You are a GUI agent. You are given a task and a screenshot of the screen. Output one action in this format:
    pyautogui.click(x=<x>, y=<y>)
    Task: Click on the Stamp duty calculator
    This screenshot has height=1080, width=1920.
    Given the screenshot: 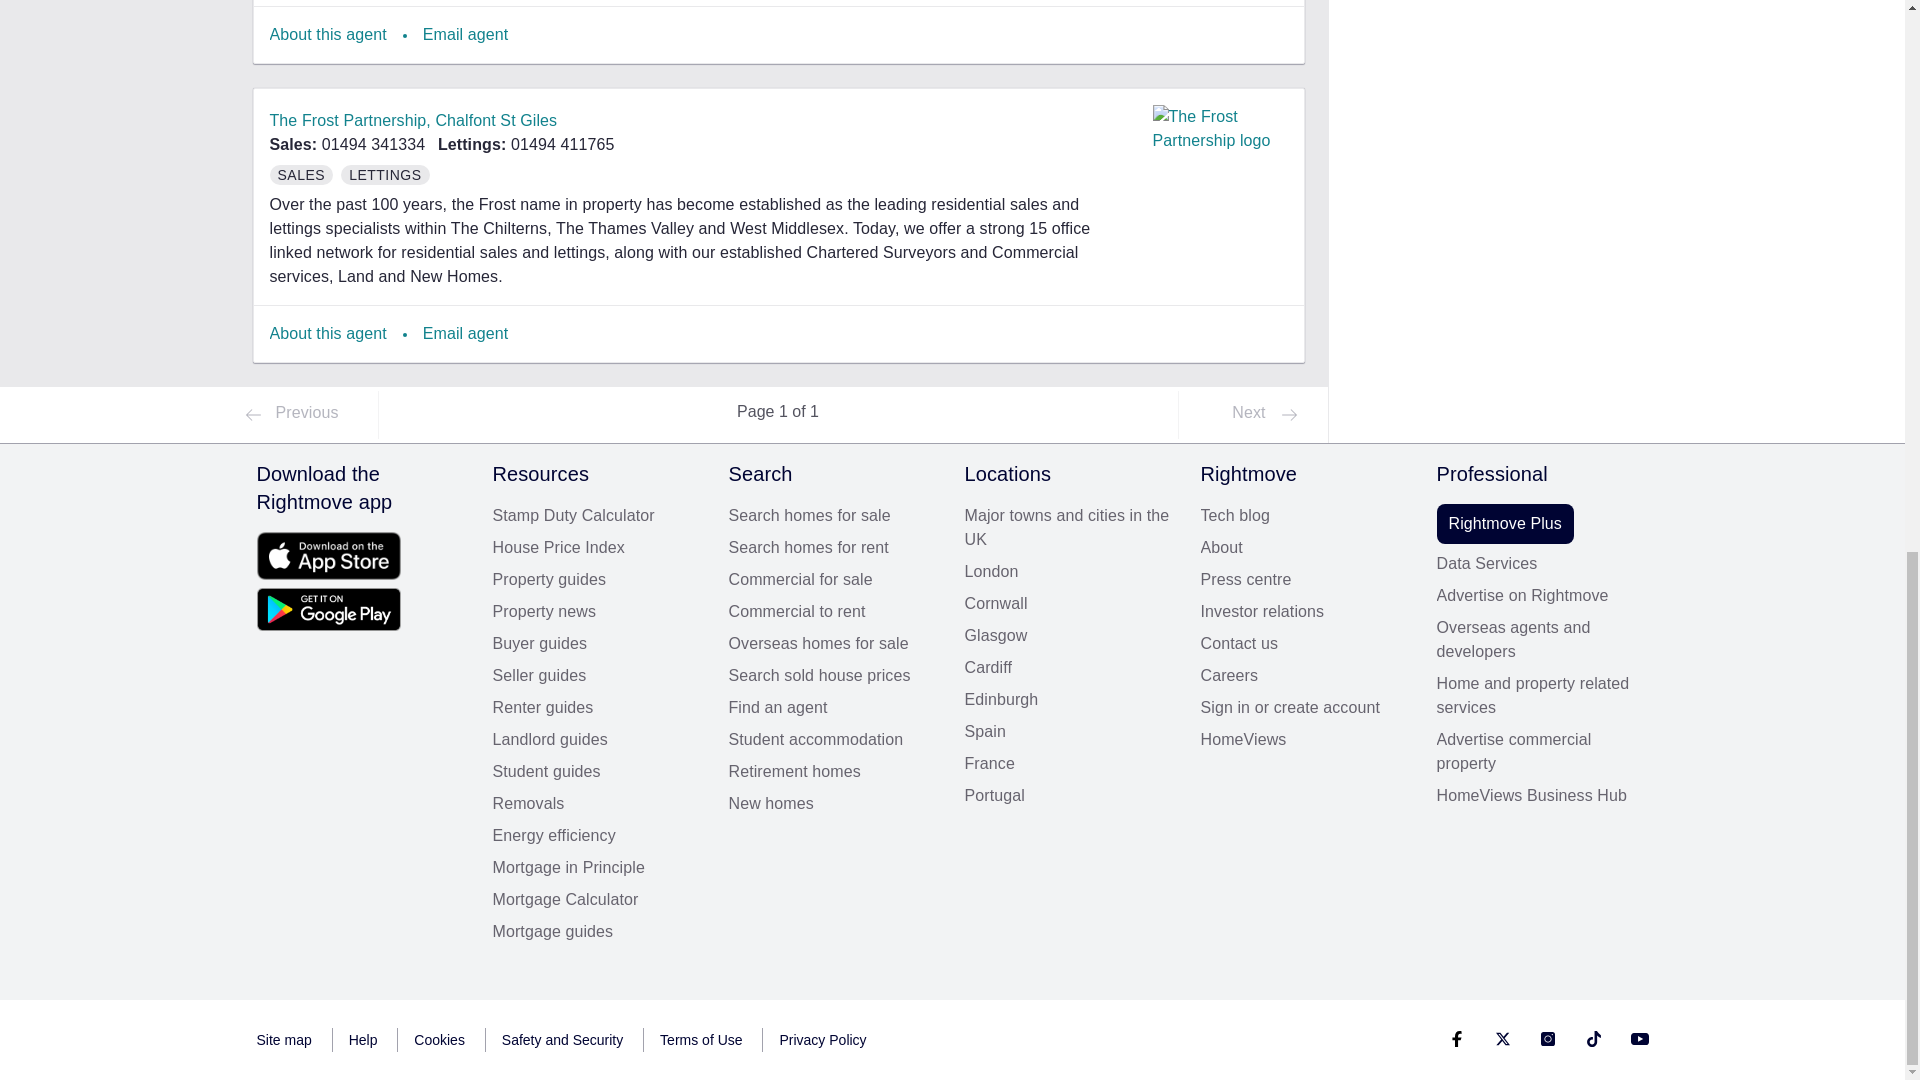 What is the action you would take?
    pyautogui.click(x=598, y=516)
    